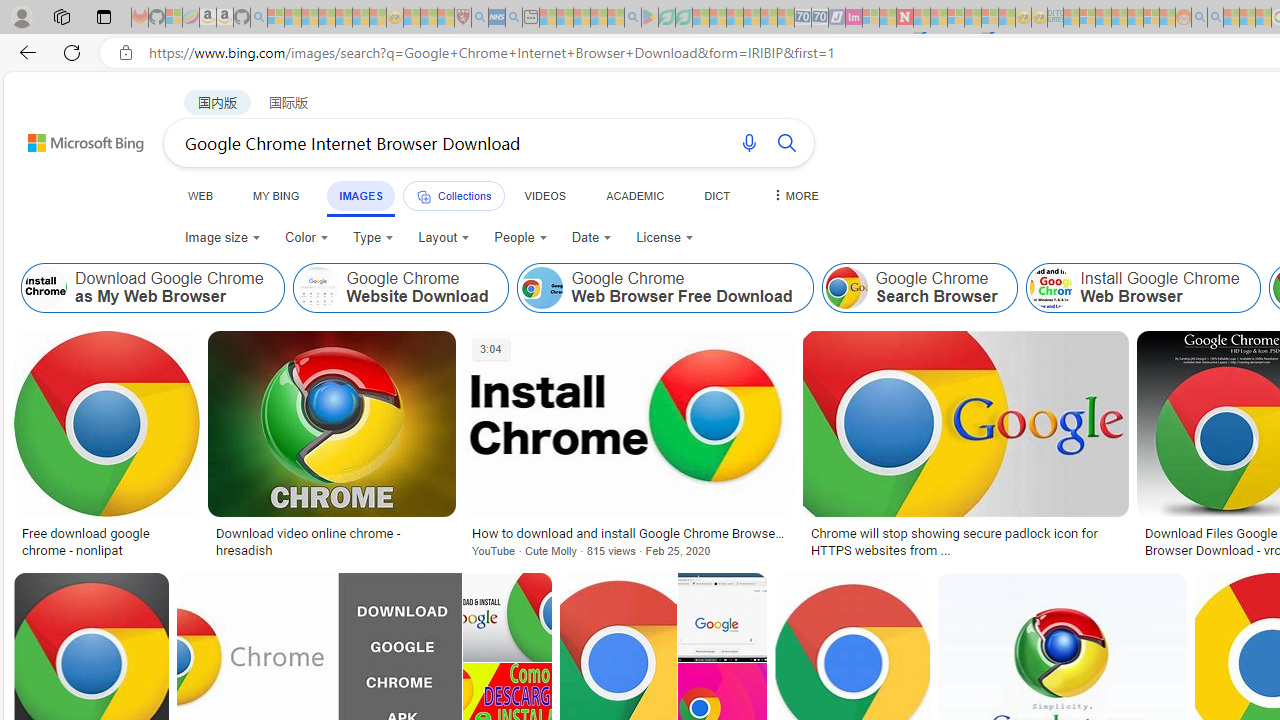  I want to click on License, so click(664, 238).